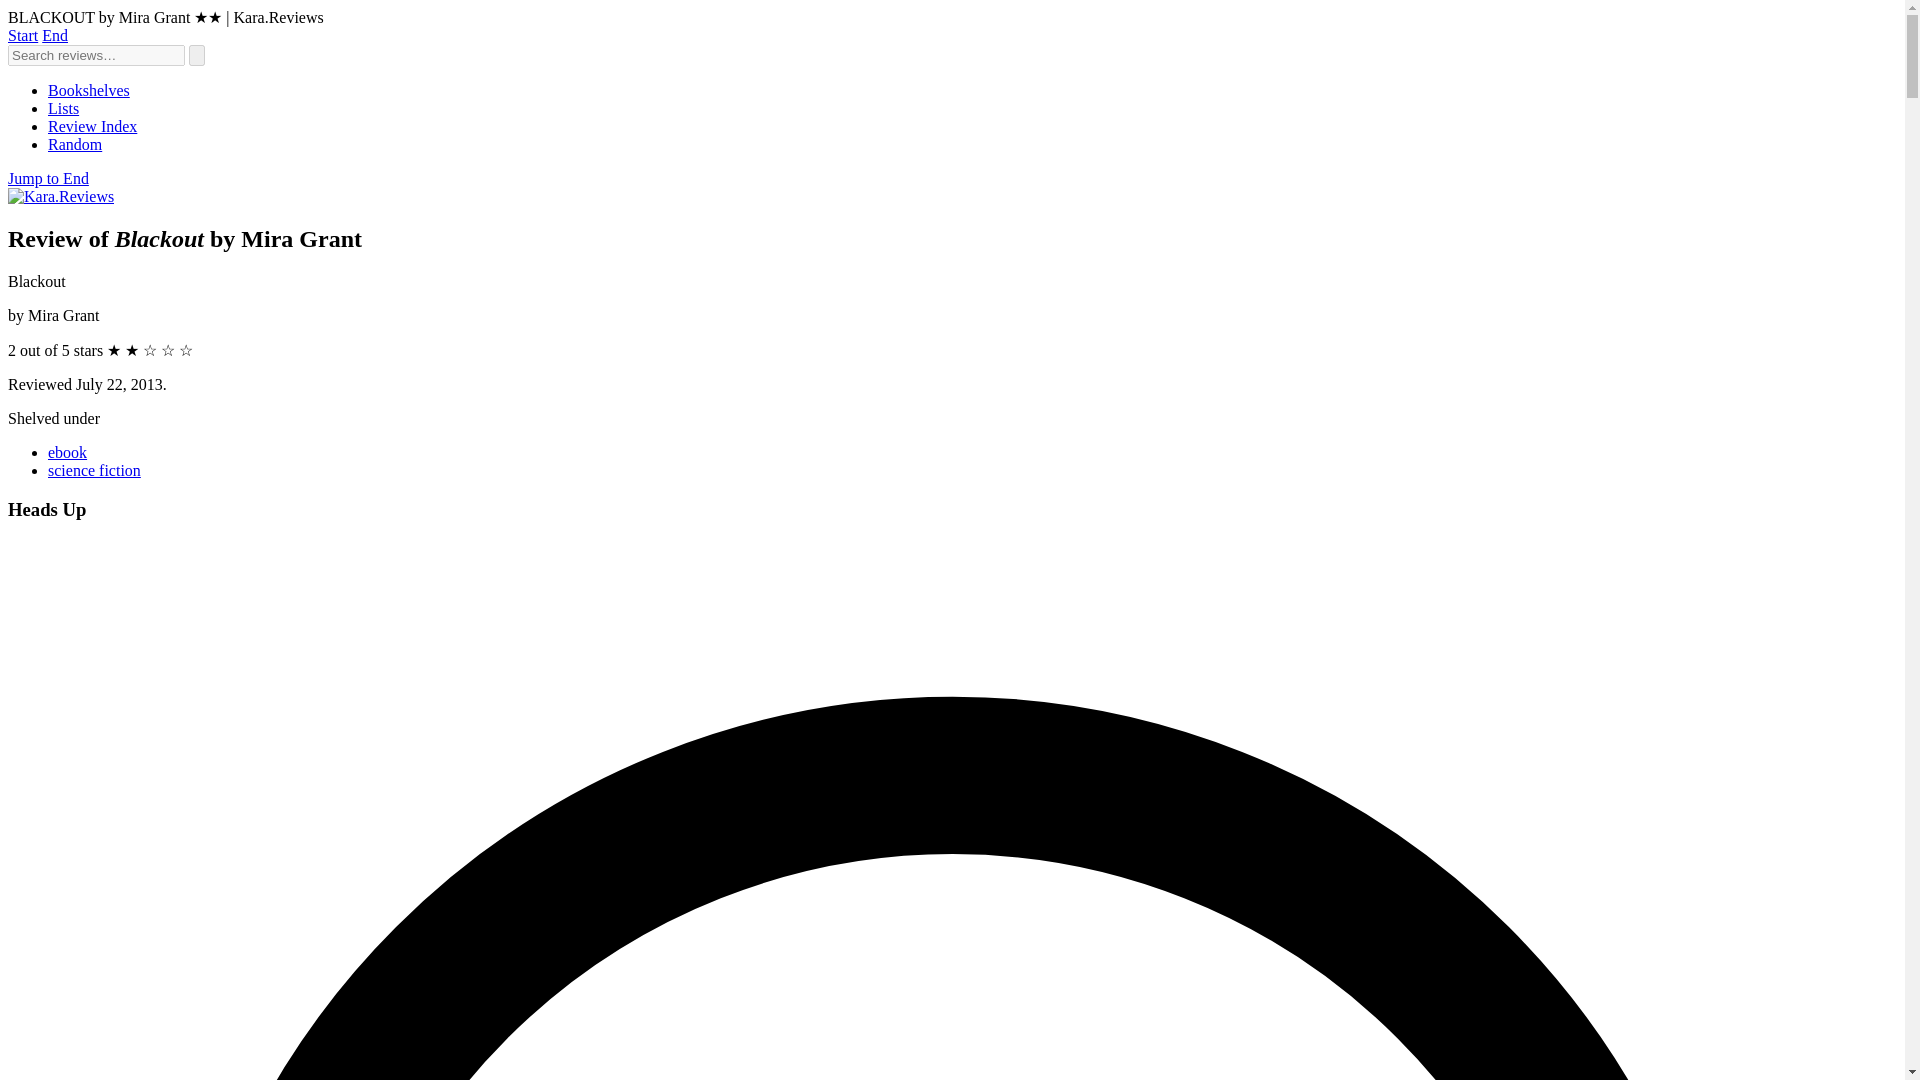 The image size is (1920, 1080). Describe the element at coordinates (89, 90) in the screenshot. I see `Reviews organized by categories` at that location.